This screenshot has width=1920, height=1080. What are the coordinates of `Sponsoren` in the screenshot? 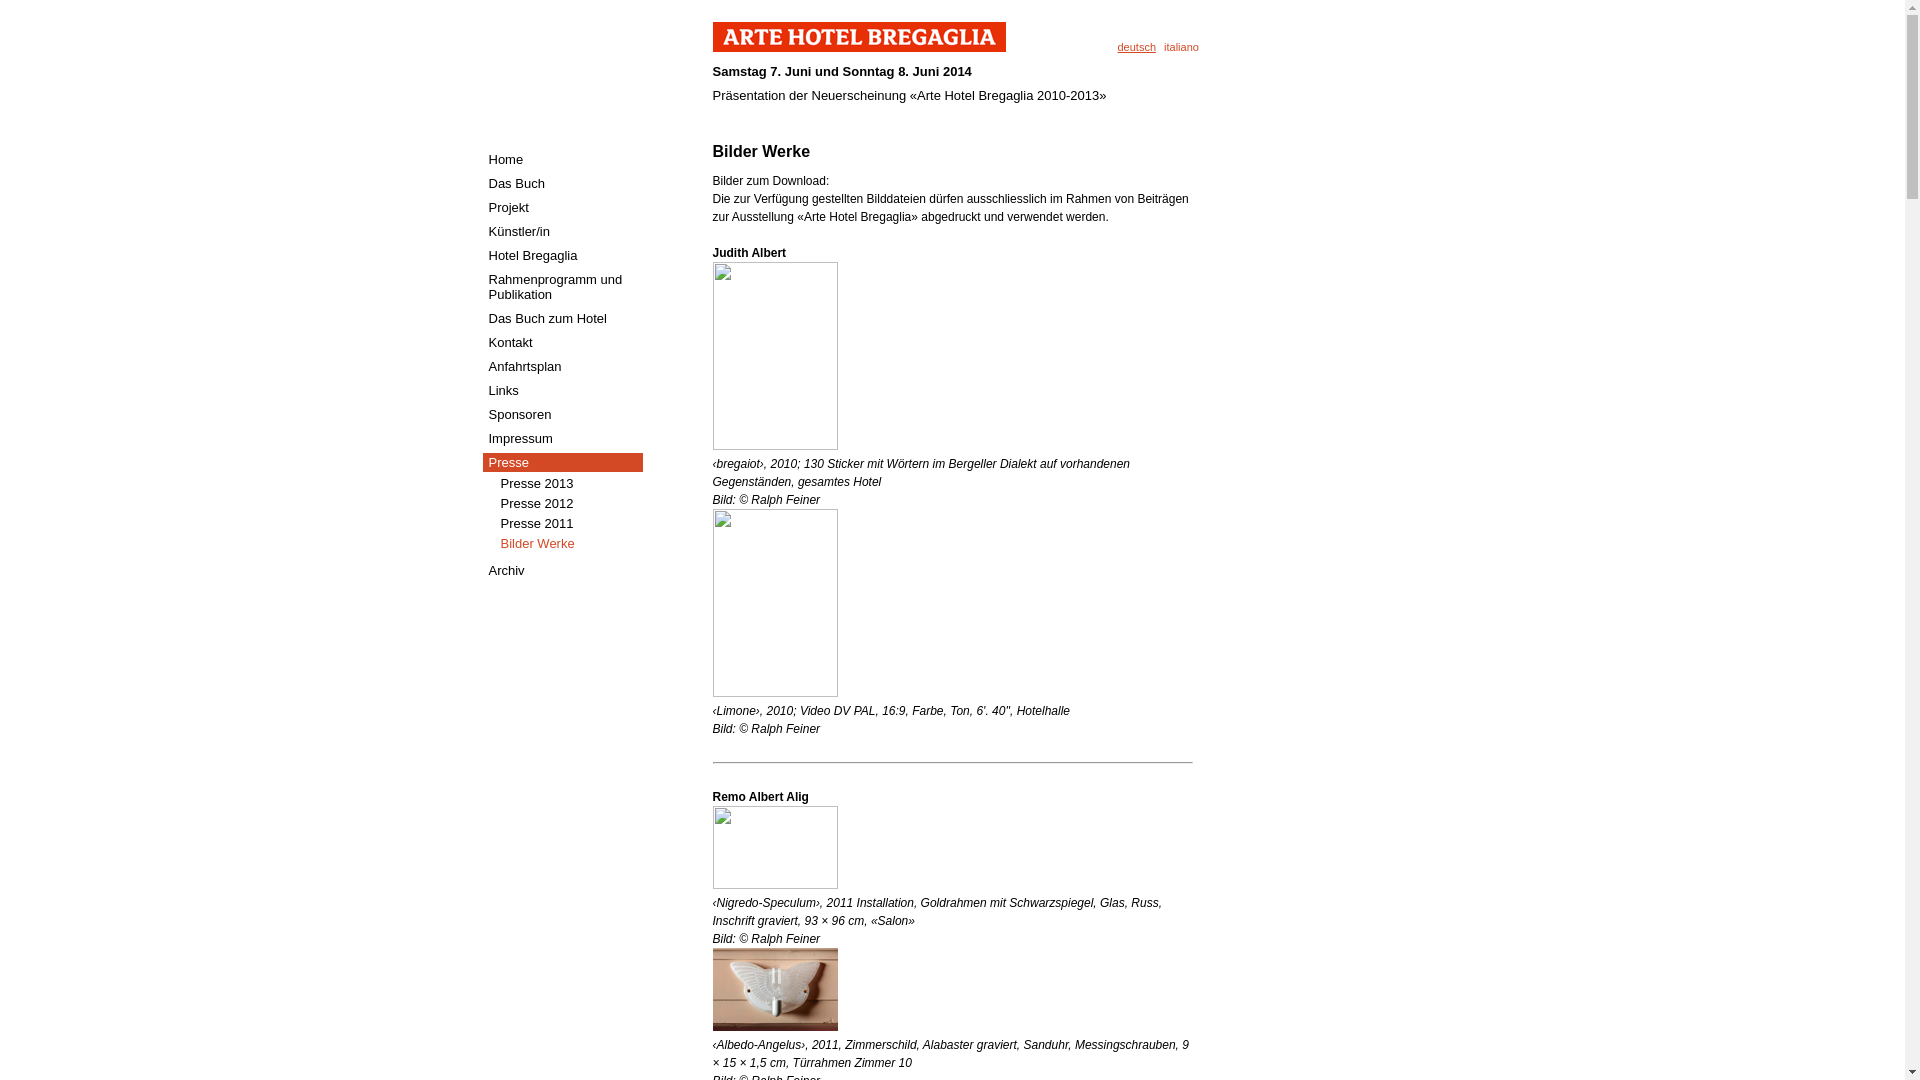 It's located at (562, 414).